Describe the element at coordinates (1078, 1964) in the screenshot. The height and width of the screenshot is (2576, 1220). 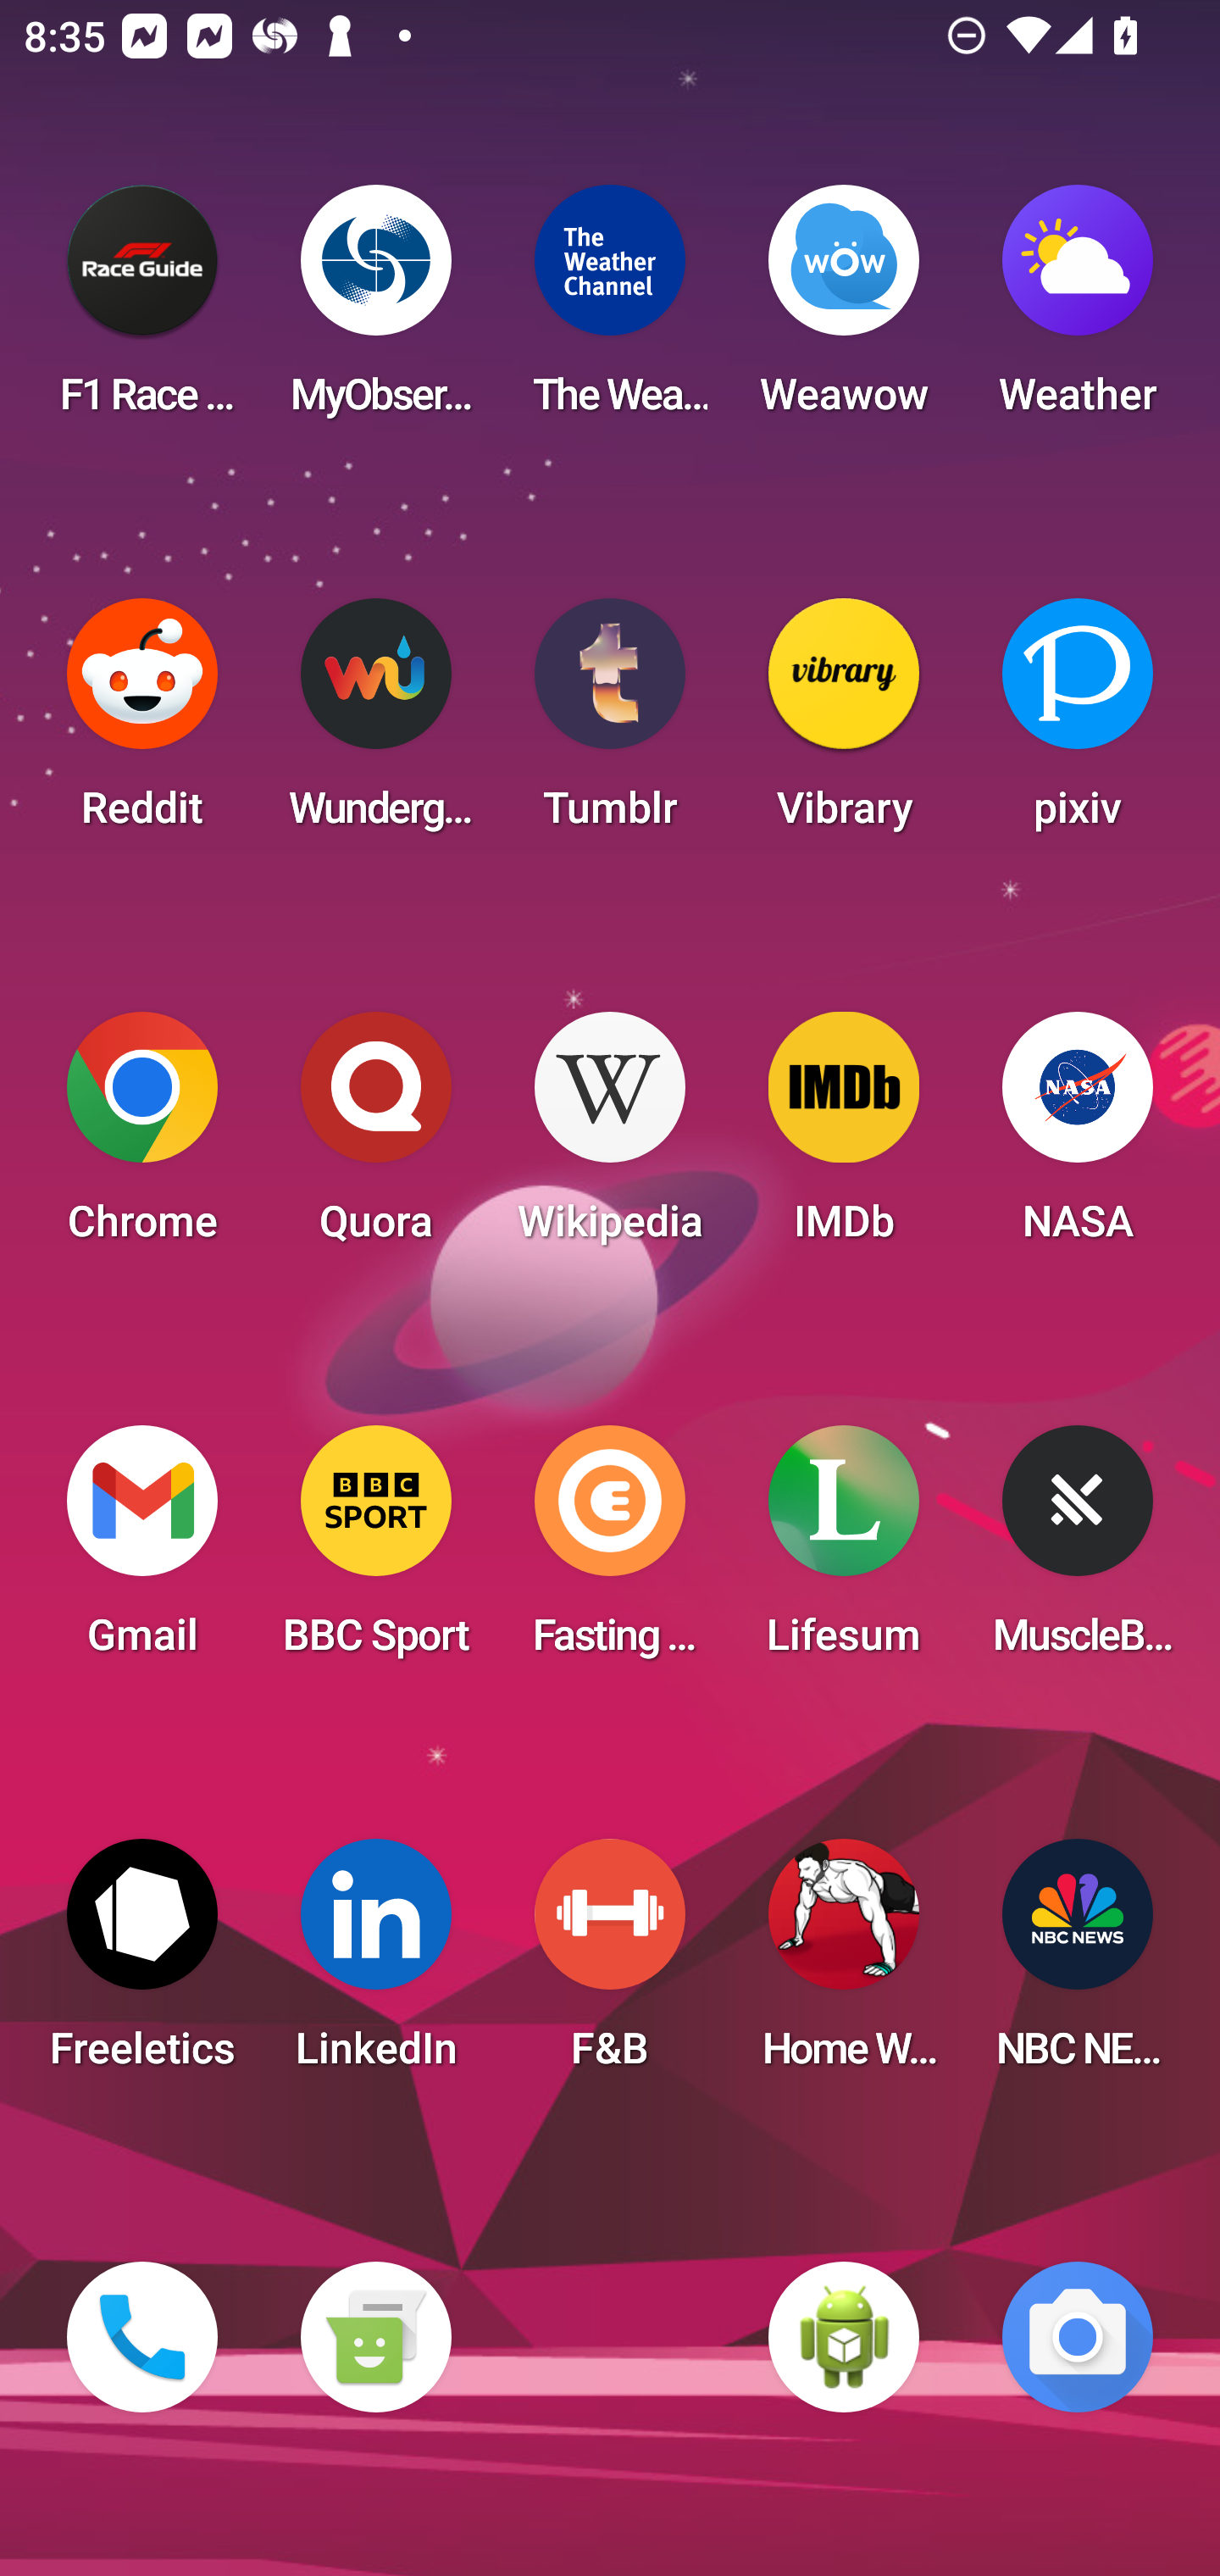
I see `NBC NEWS` at that location.